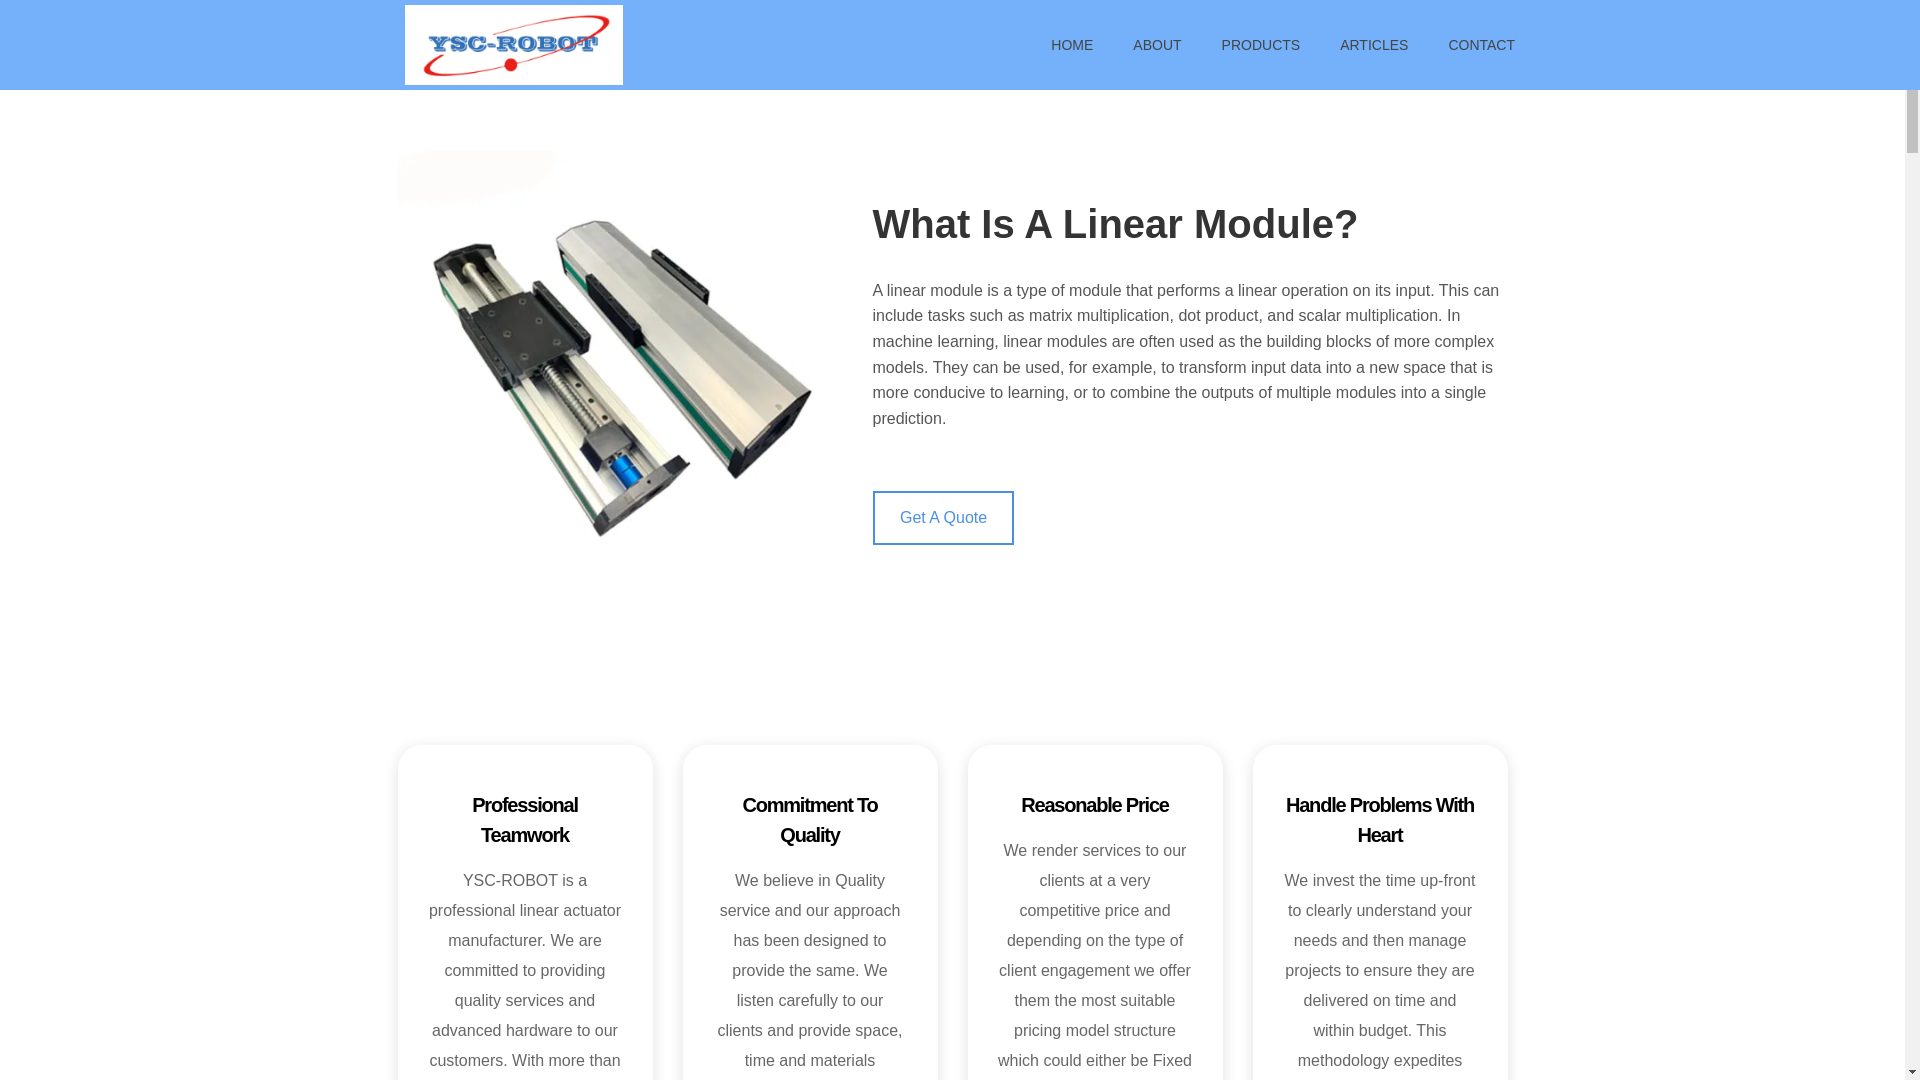 This screenshot has height=1080, width=1920. I want to click on PRODUCTS, so click(1260, 44).